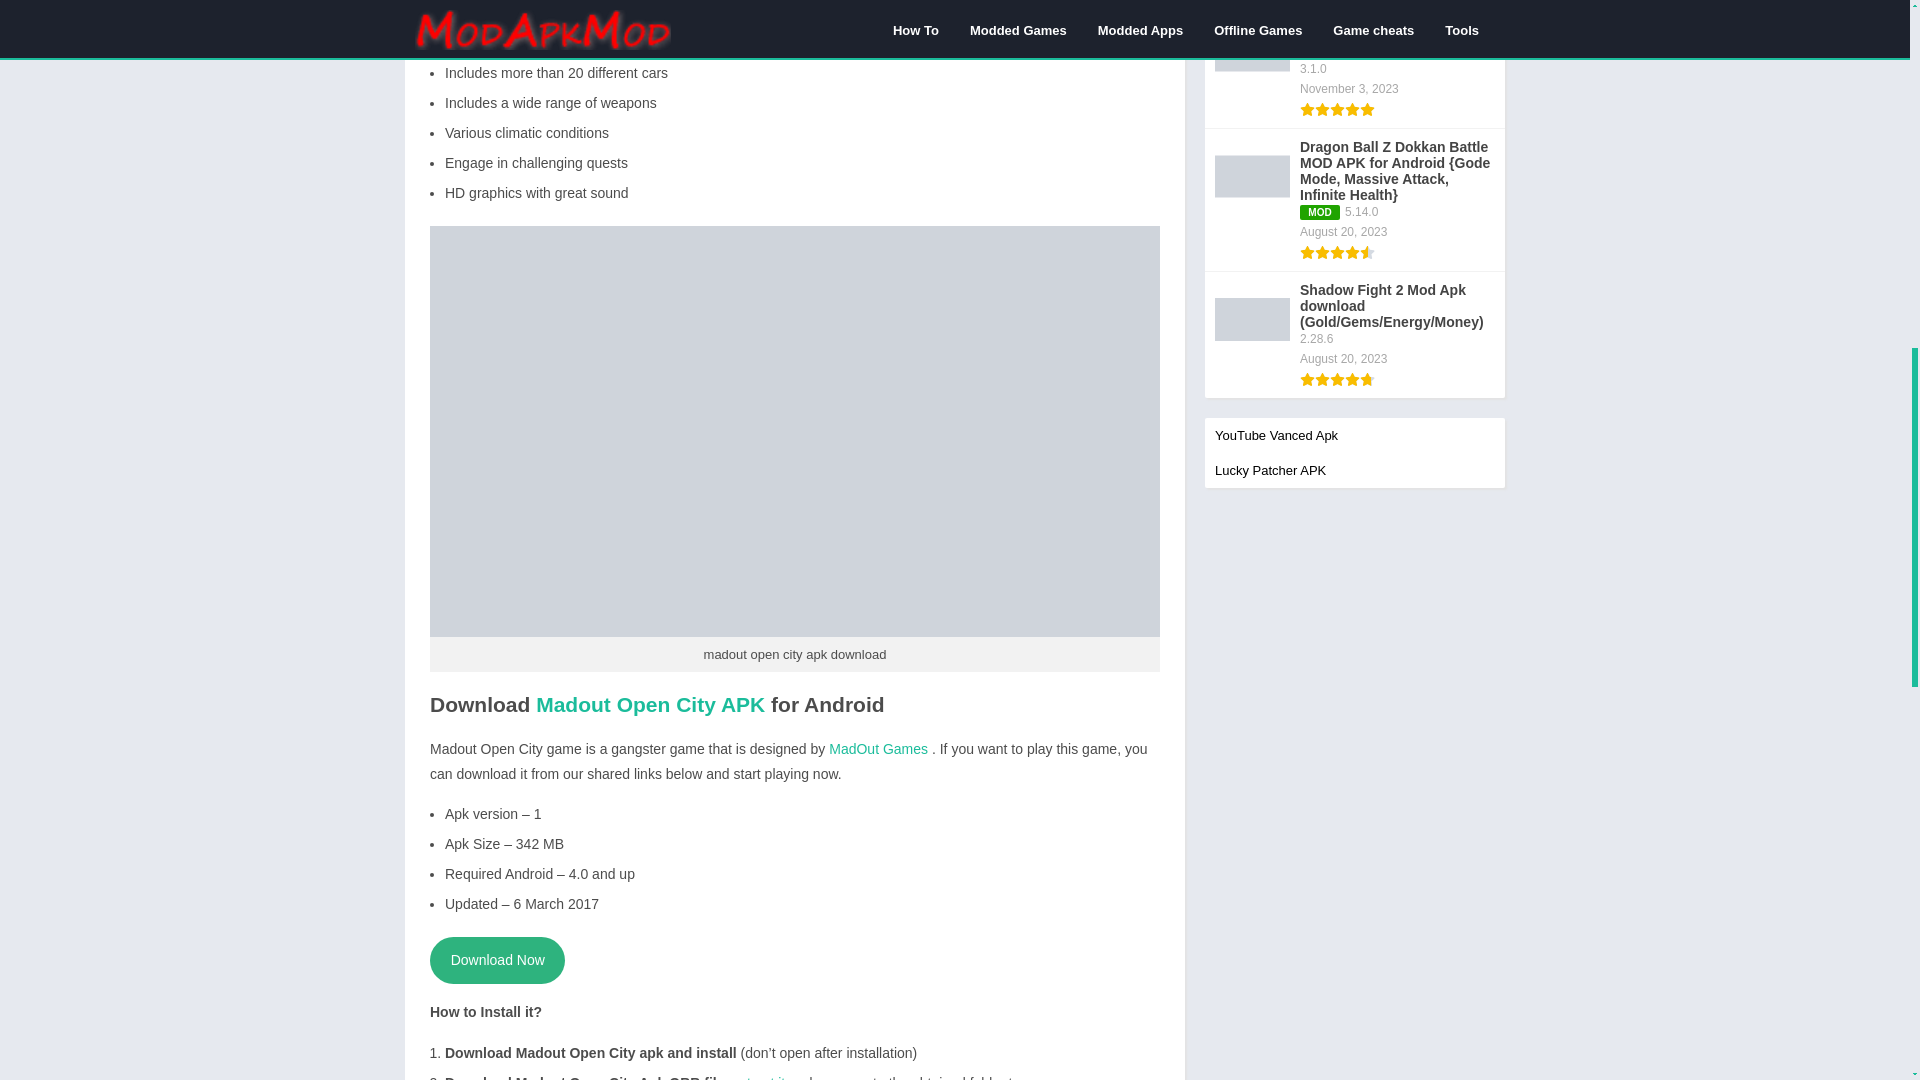  Describe the element at coordinates (497, 960) in the screenshot. I see `Download Now` at that location.